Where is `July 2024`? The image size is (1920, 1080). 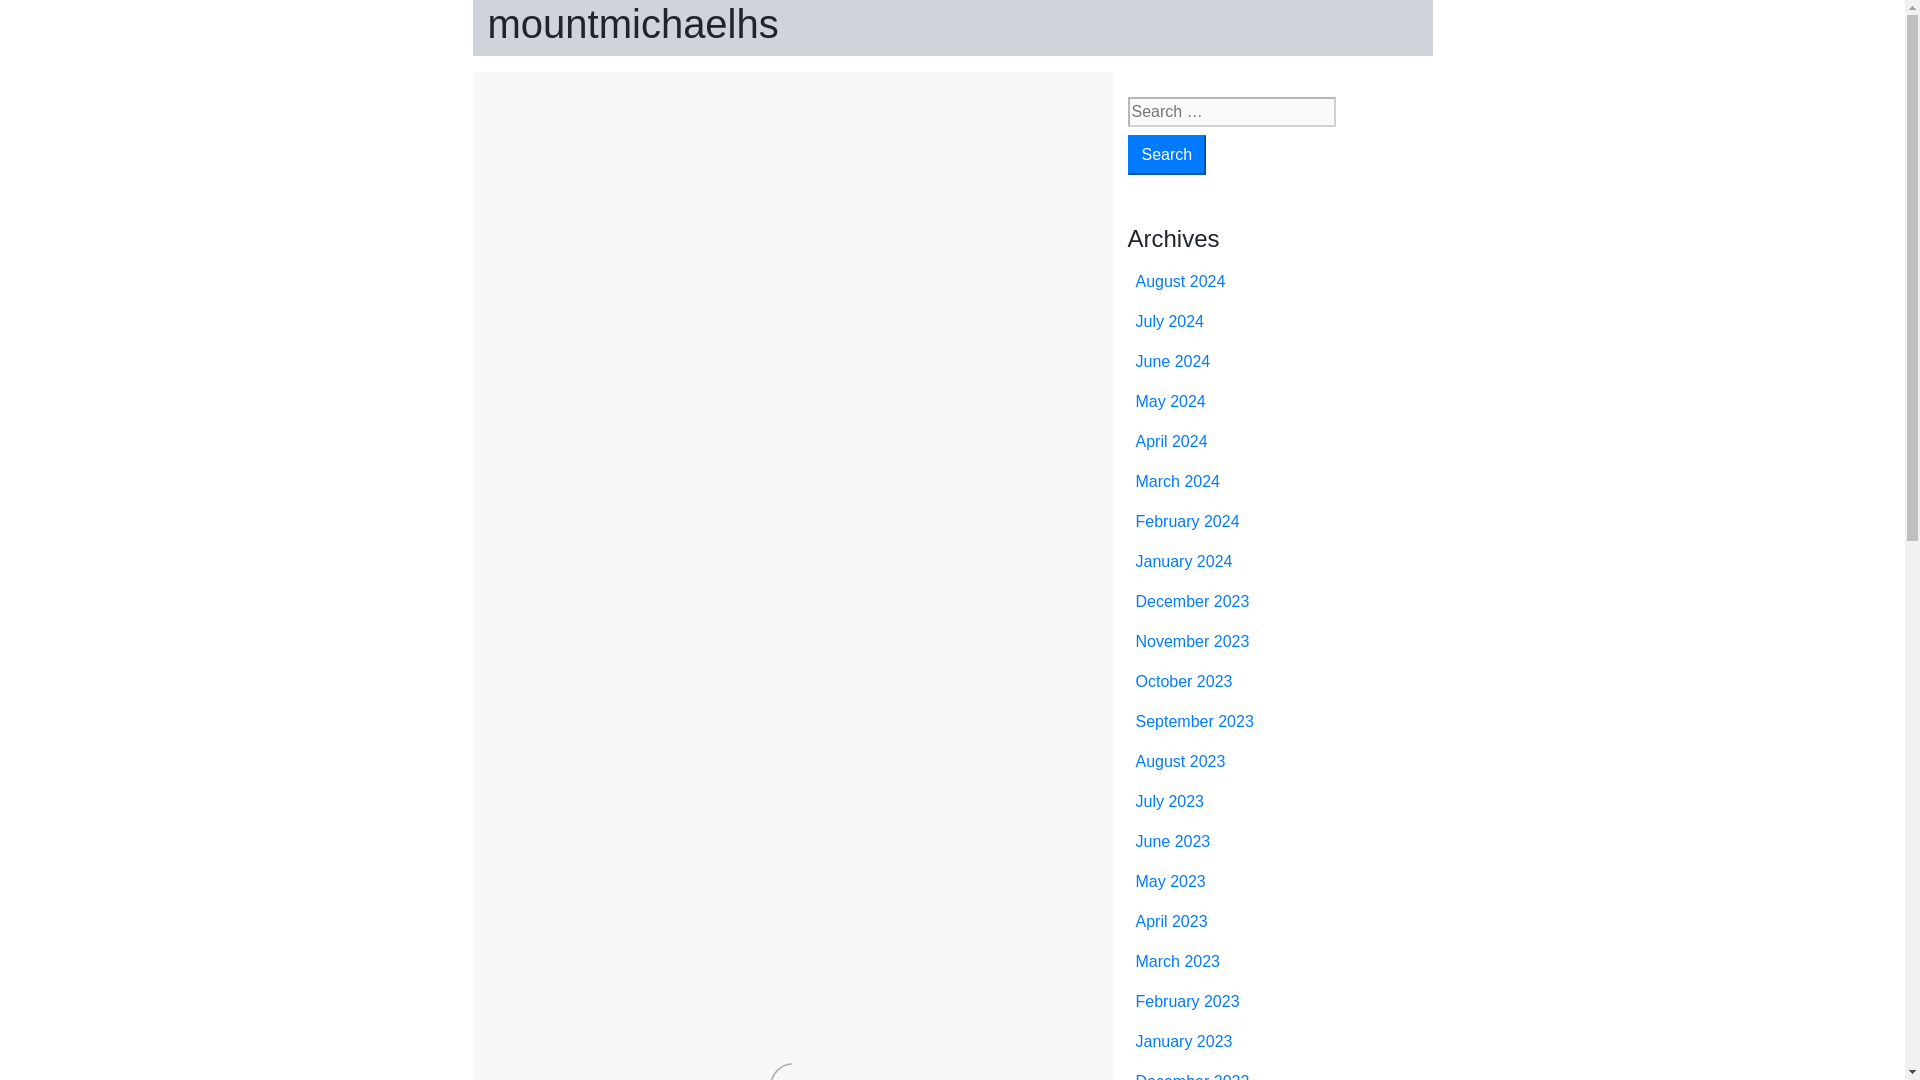
July 2024 is located at coordinates (1170, 322).